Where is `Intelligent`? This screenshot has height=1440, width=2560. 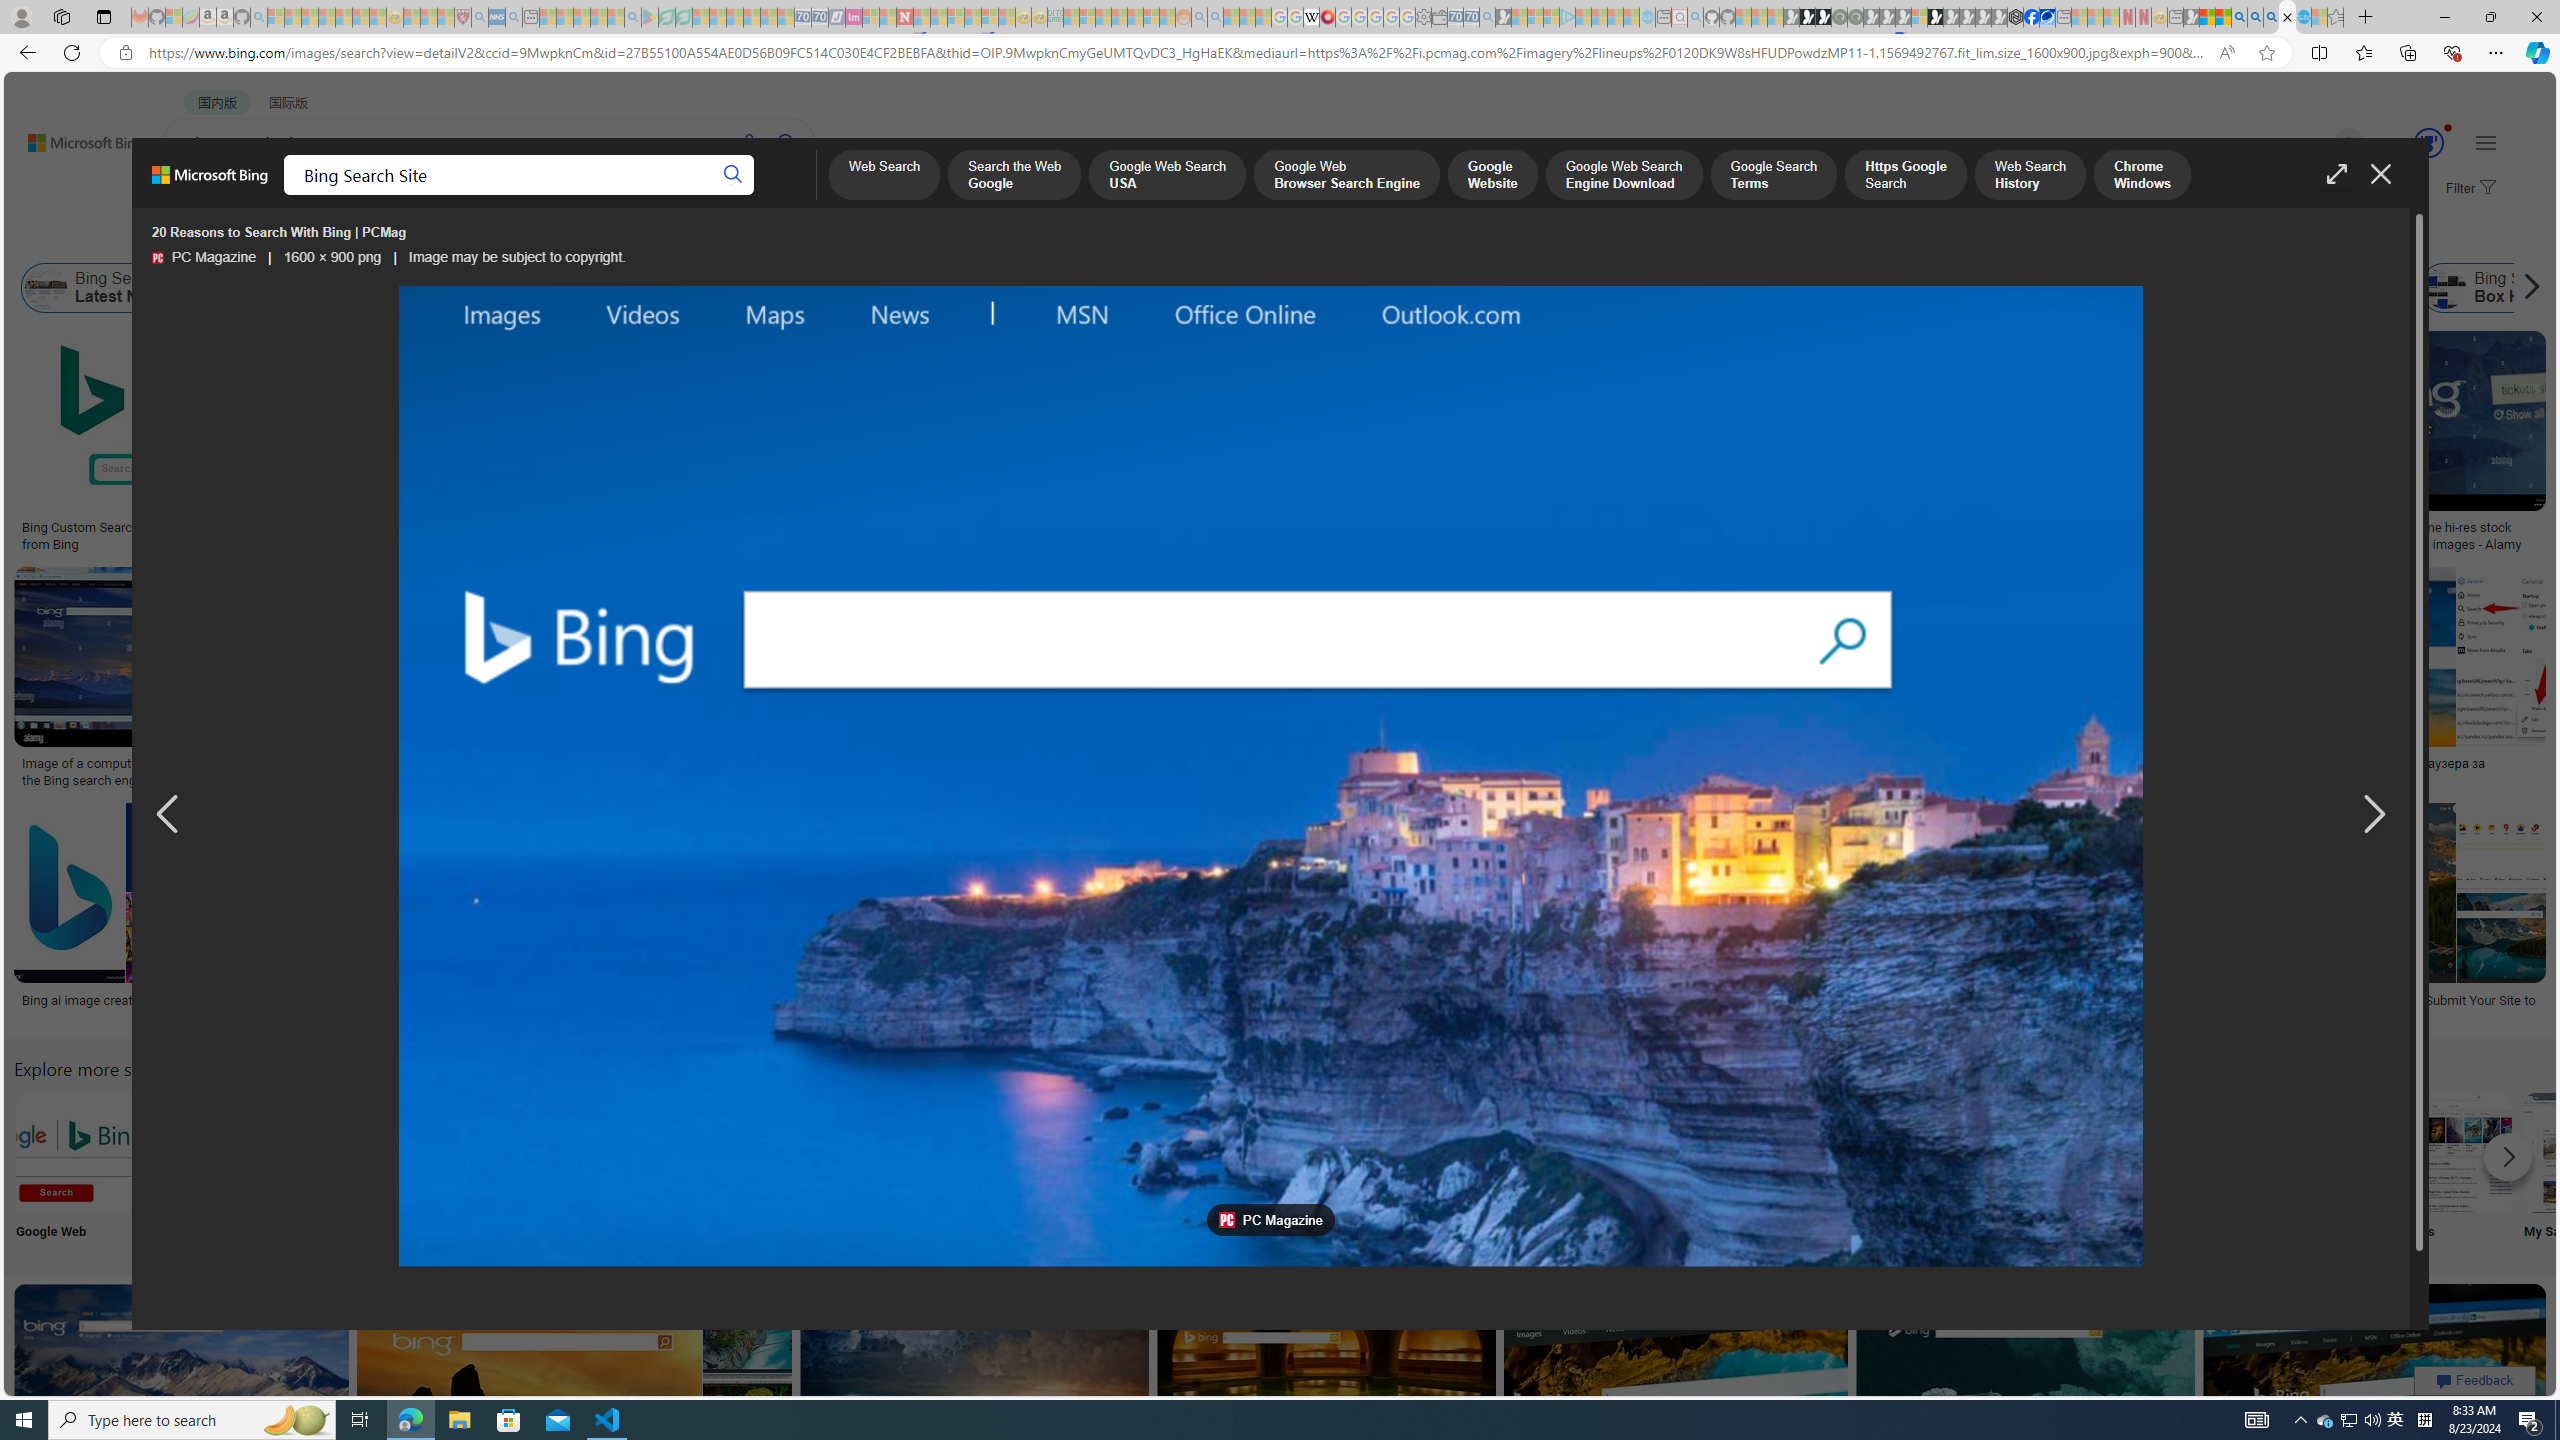
Intelligent is located at coordinates (1924, 1170).